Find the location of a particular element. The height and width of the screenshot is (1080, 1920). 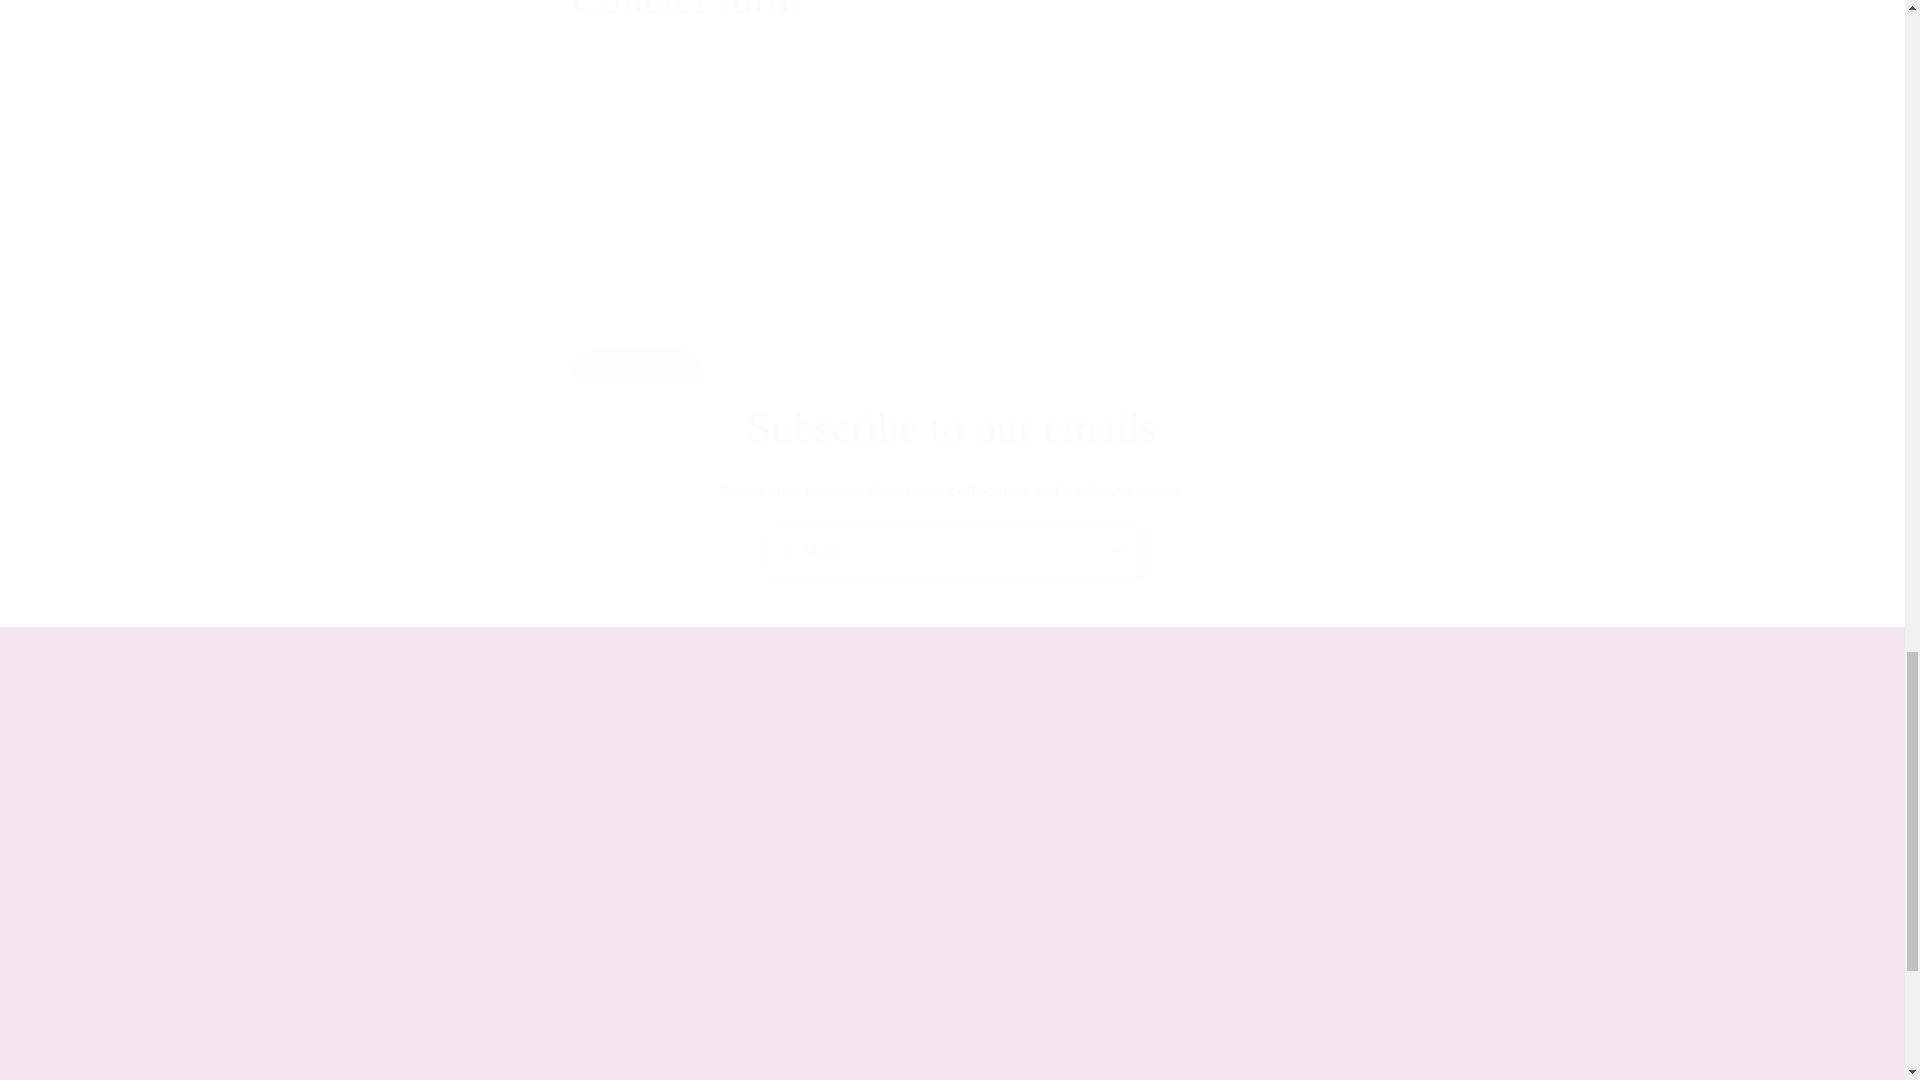

Subscribe to our emails is located at coordinates (952, 428).